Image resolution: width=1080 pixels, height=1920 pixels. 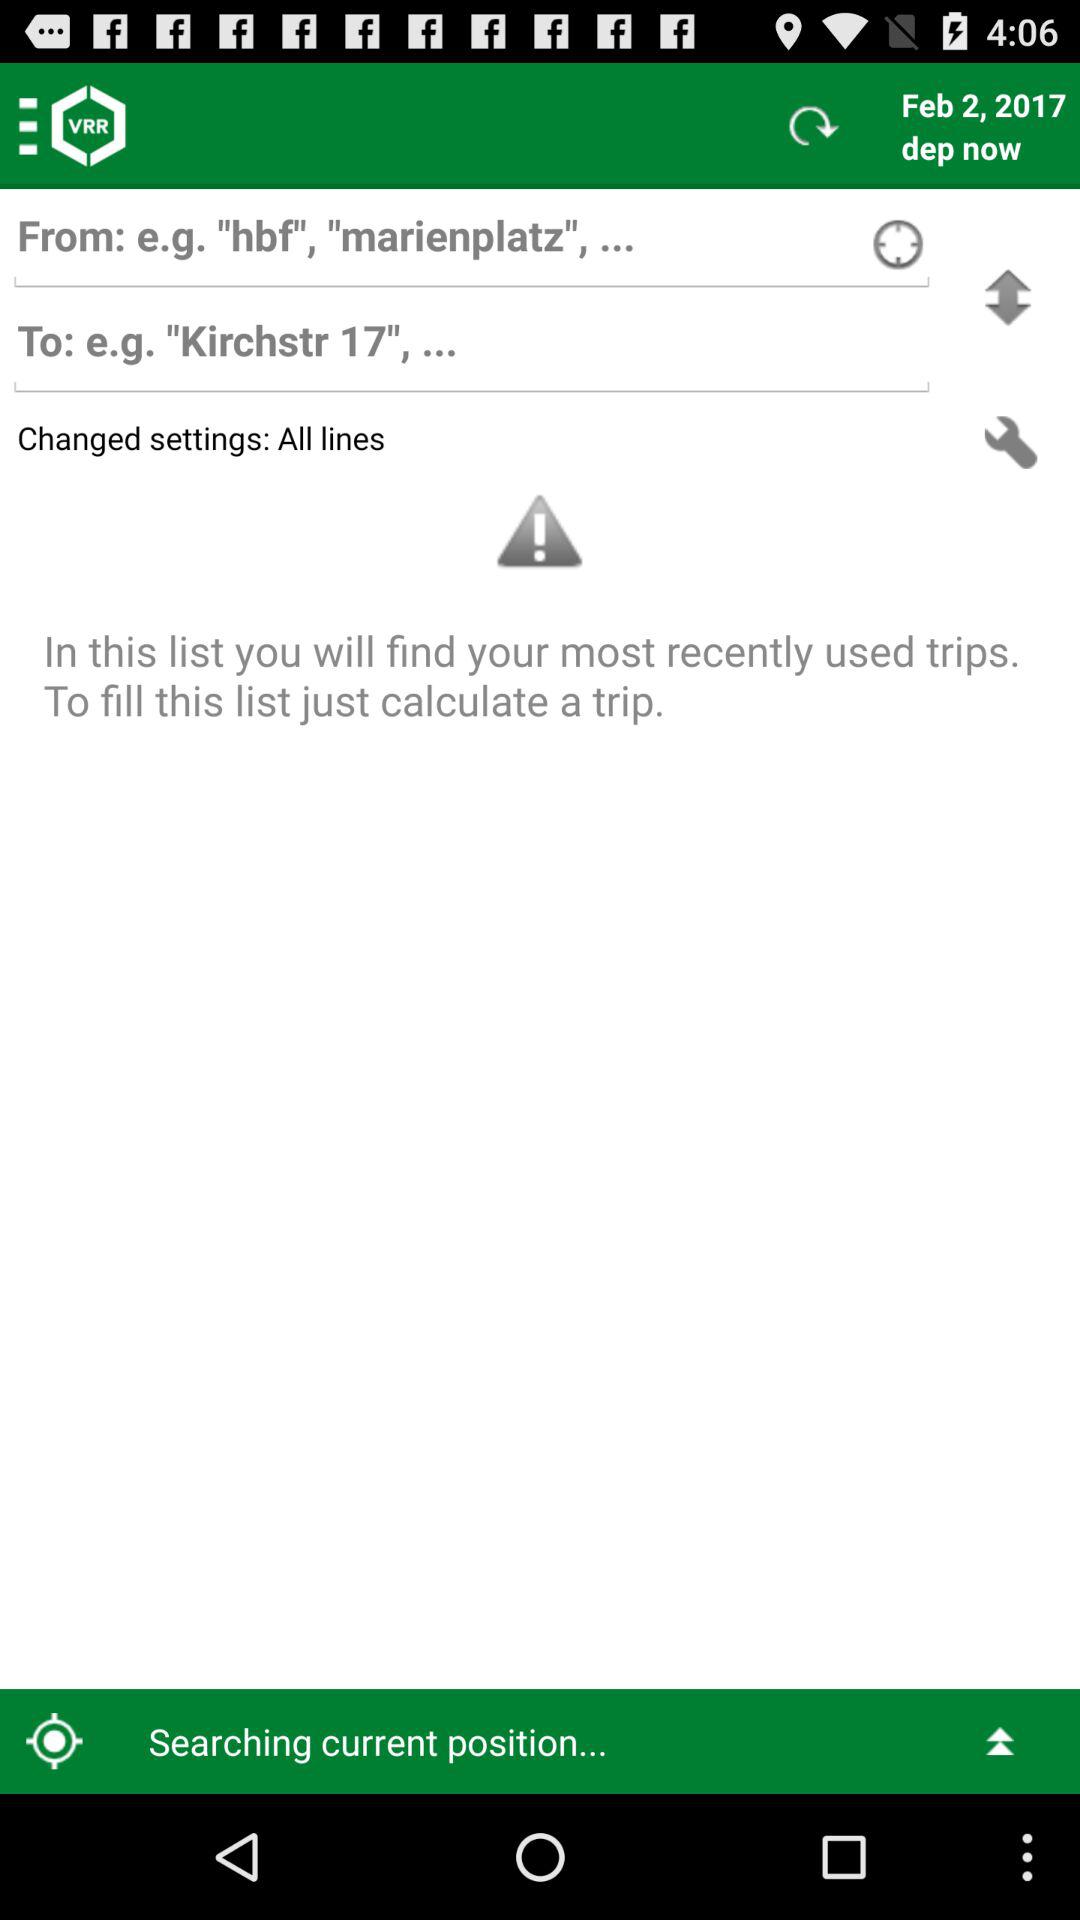 What do you see at coordinates (471, 350) in the screenshot?
I see `edit to text` at bounding box center [471, 350].